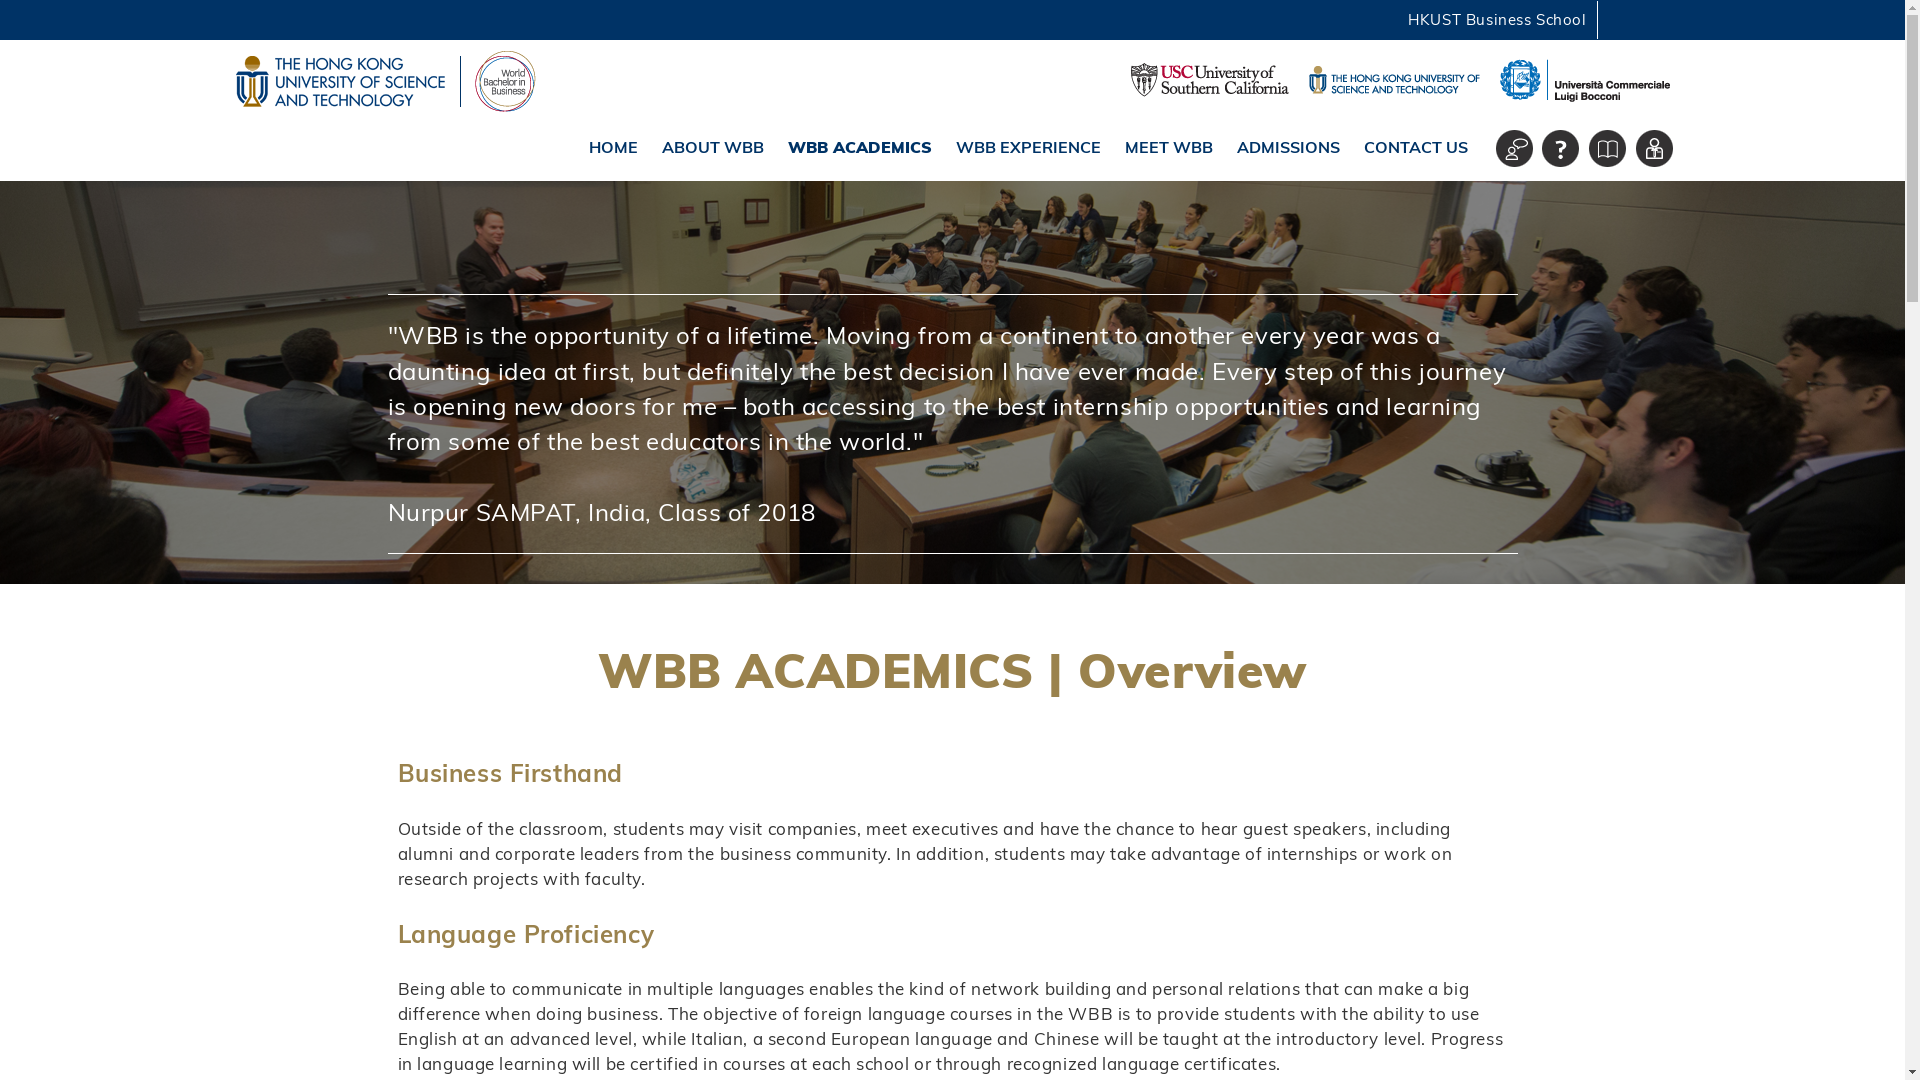 The image size is (1920, 1080). Describe the element at coordinates (1608, 148) in the screenshot. I see `WBB BROCHURE` at that location.